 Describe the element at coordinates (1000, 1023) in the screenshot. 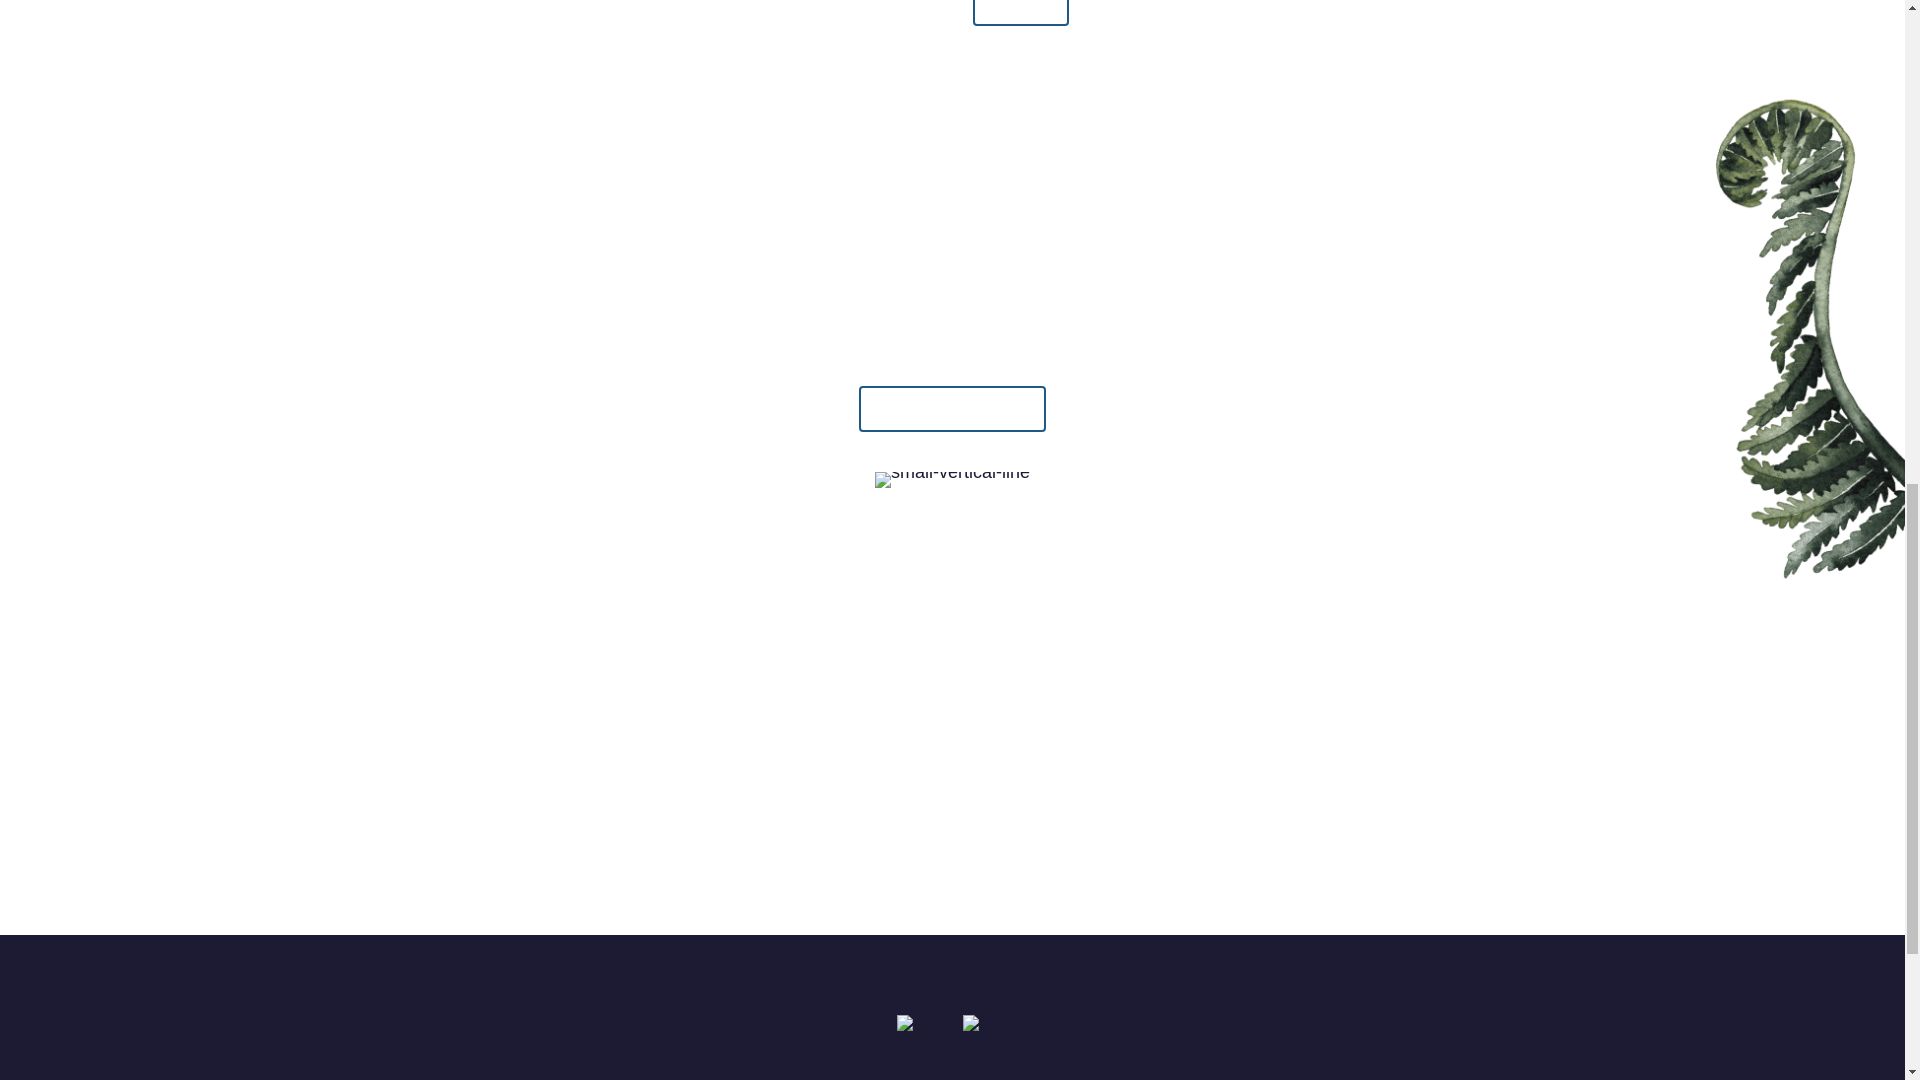

I see `sp-logo` at that location.